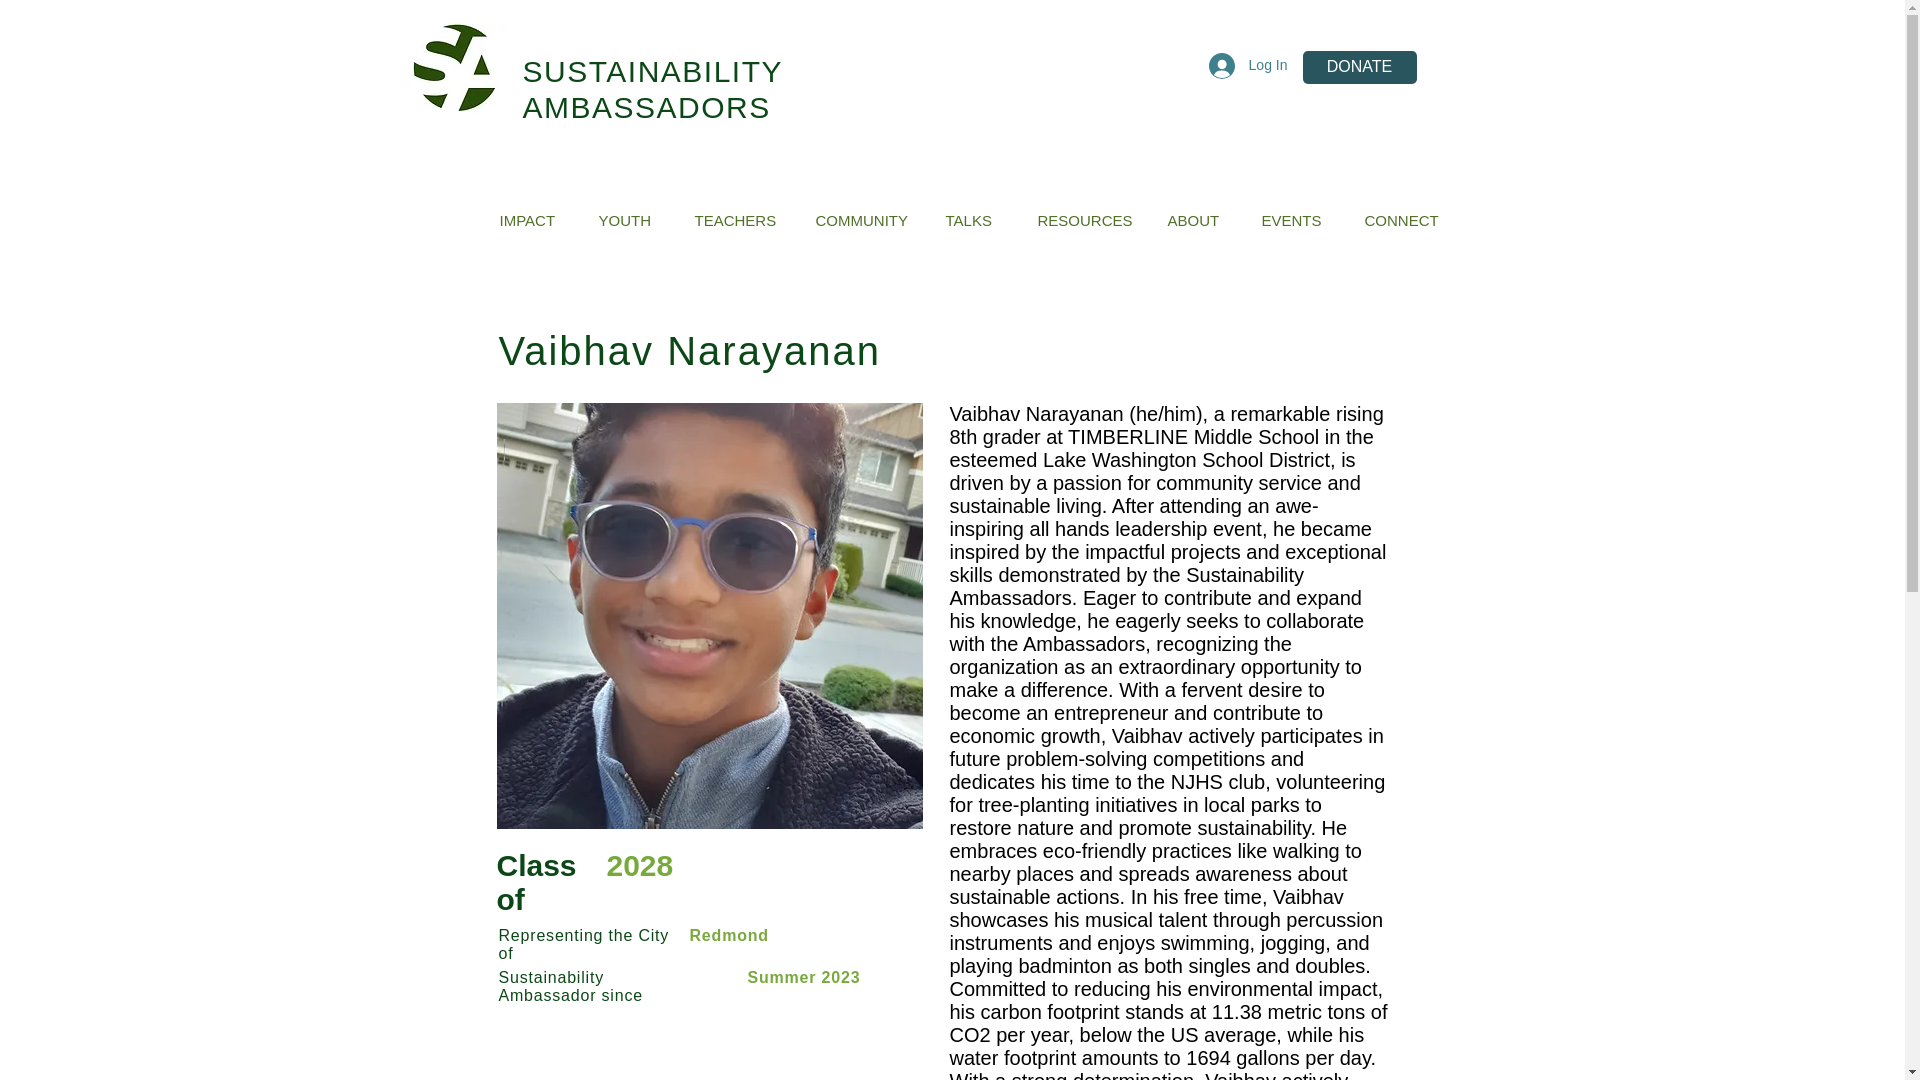 The width and height of the screenshot is (1920, 1080). What do you see at coordinates (1406, 220) in the screenshot?
I see `CONNECT` at bounding box center [1406, 220].